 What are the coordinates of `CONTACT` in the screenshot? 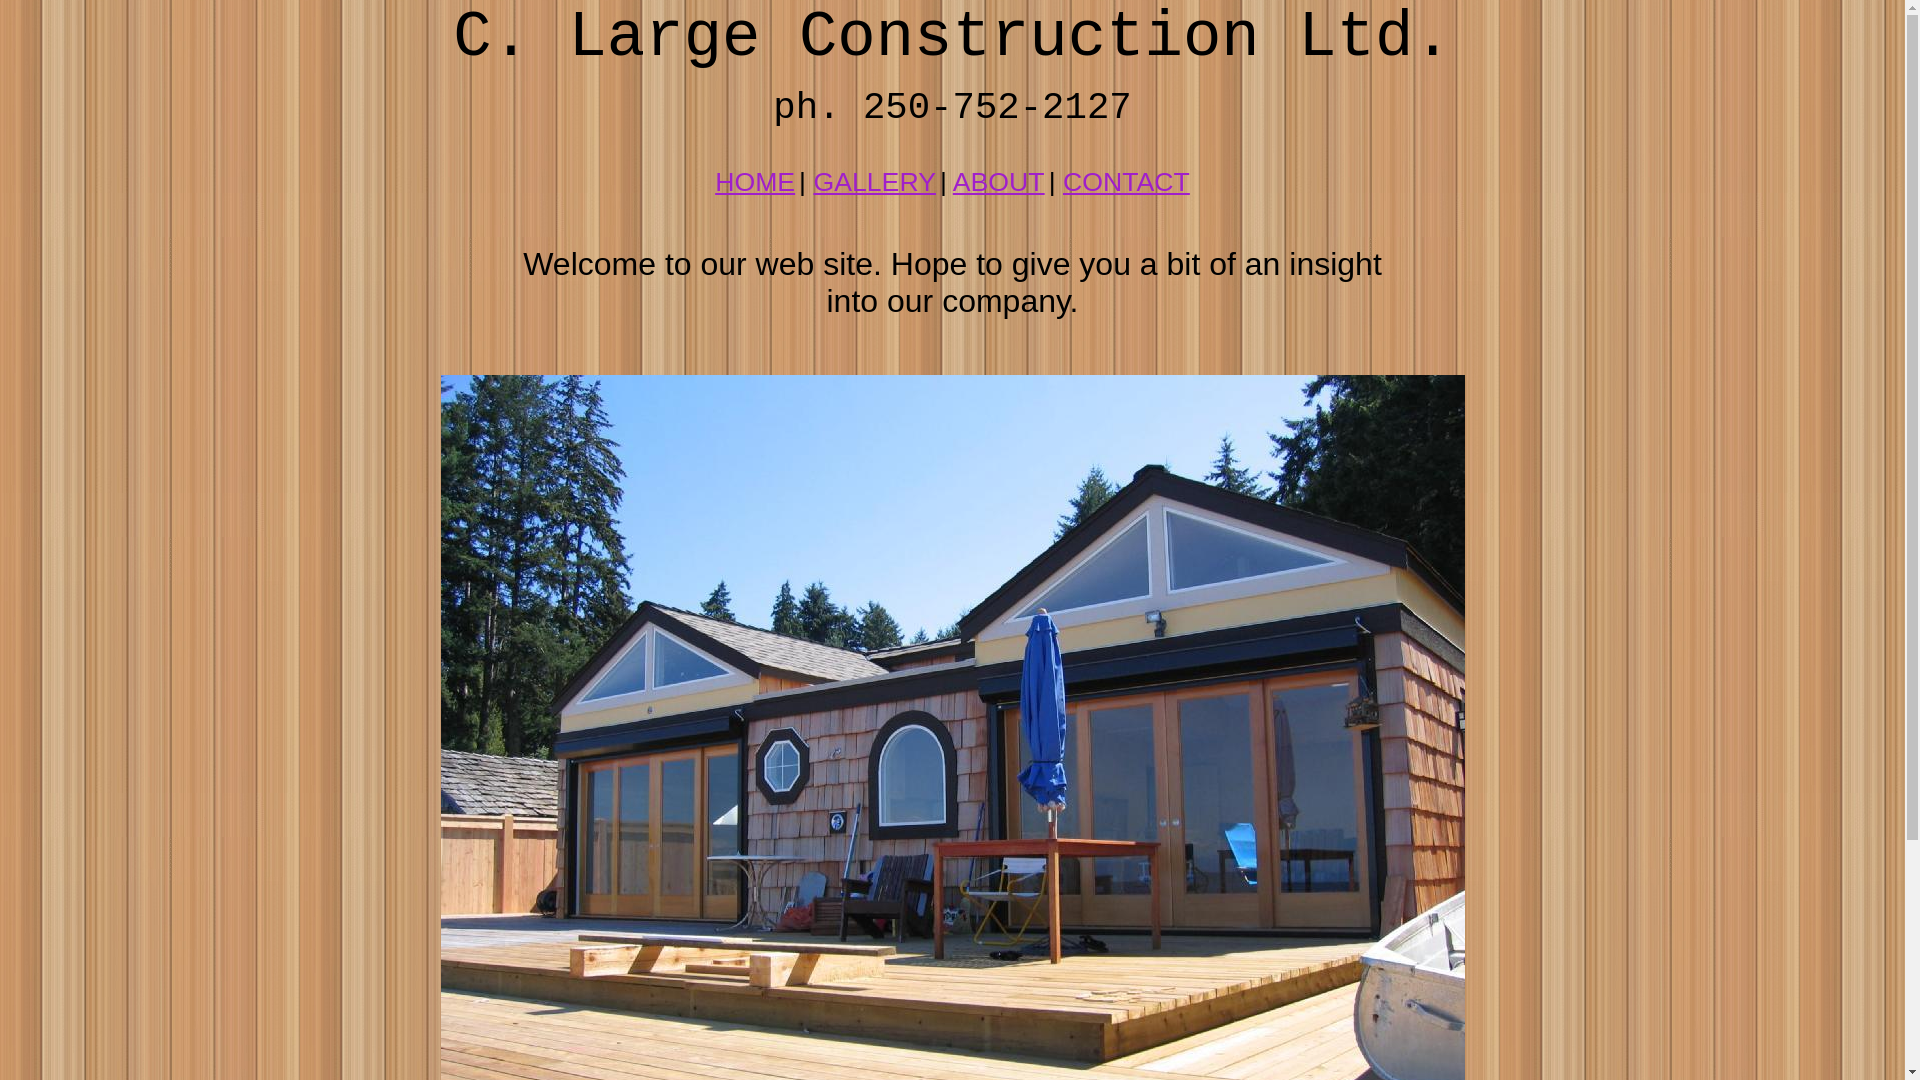 It's located at (1126, 182).